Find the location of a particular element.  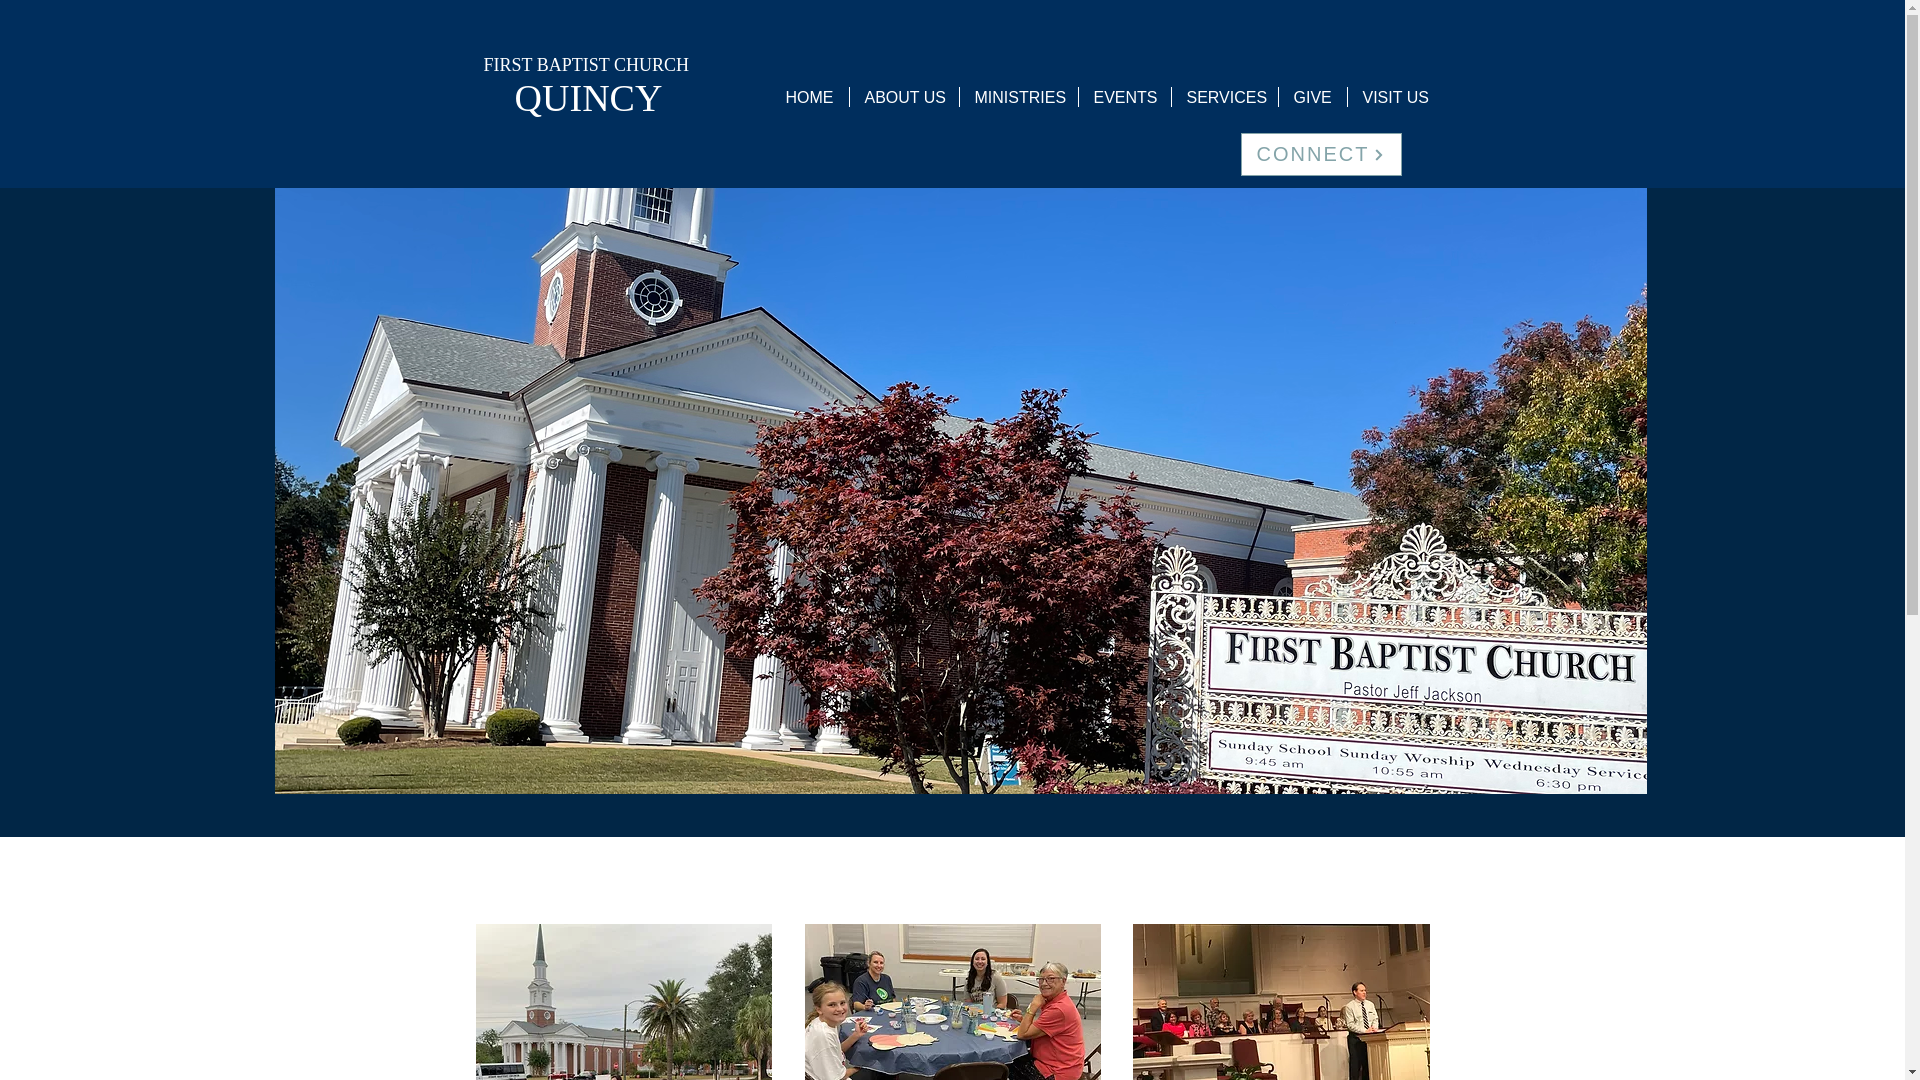

HOME is located at coordinates (808, 96).